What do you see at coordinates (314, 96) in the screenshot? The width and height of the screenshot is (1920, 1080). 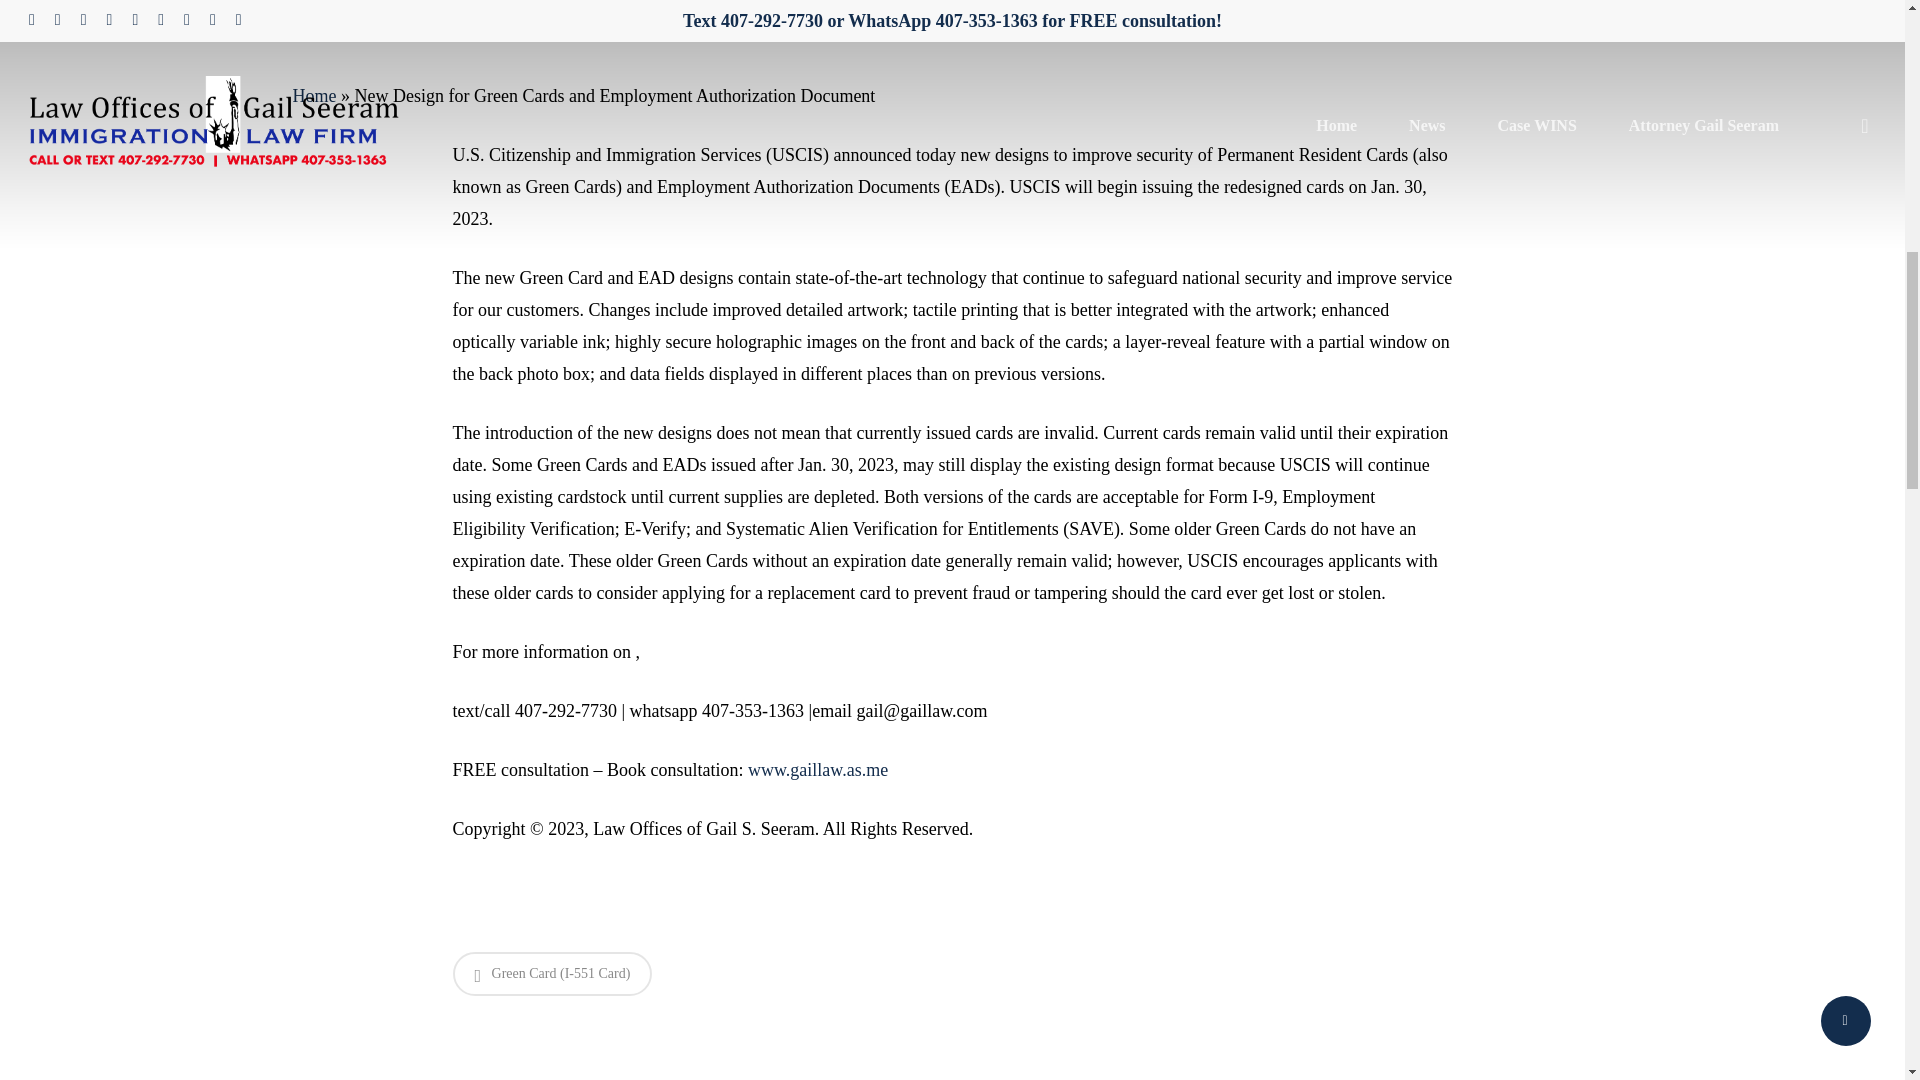 I see `Home` at bounding box center [314, 96].